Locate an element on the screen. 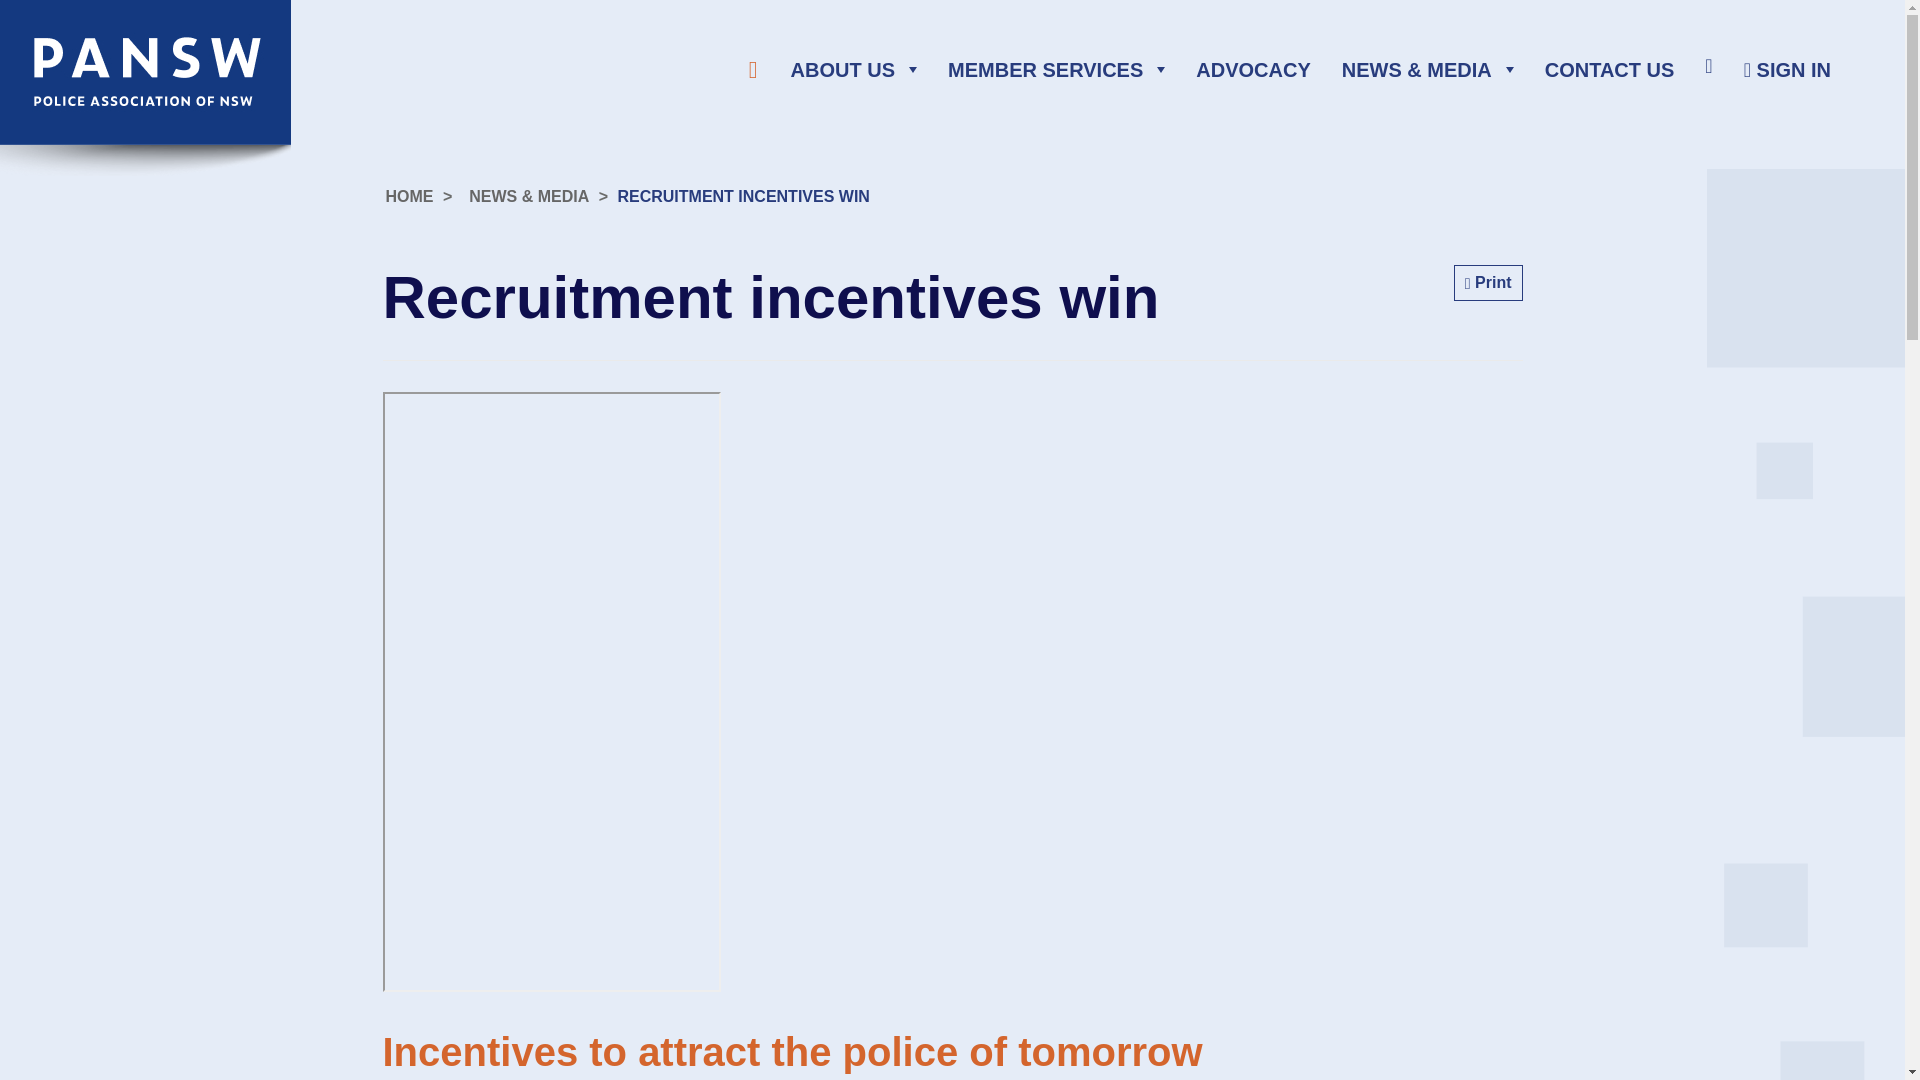 The image size is (1920, 1080). Member Services is located at coordinates (1056, 68).